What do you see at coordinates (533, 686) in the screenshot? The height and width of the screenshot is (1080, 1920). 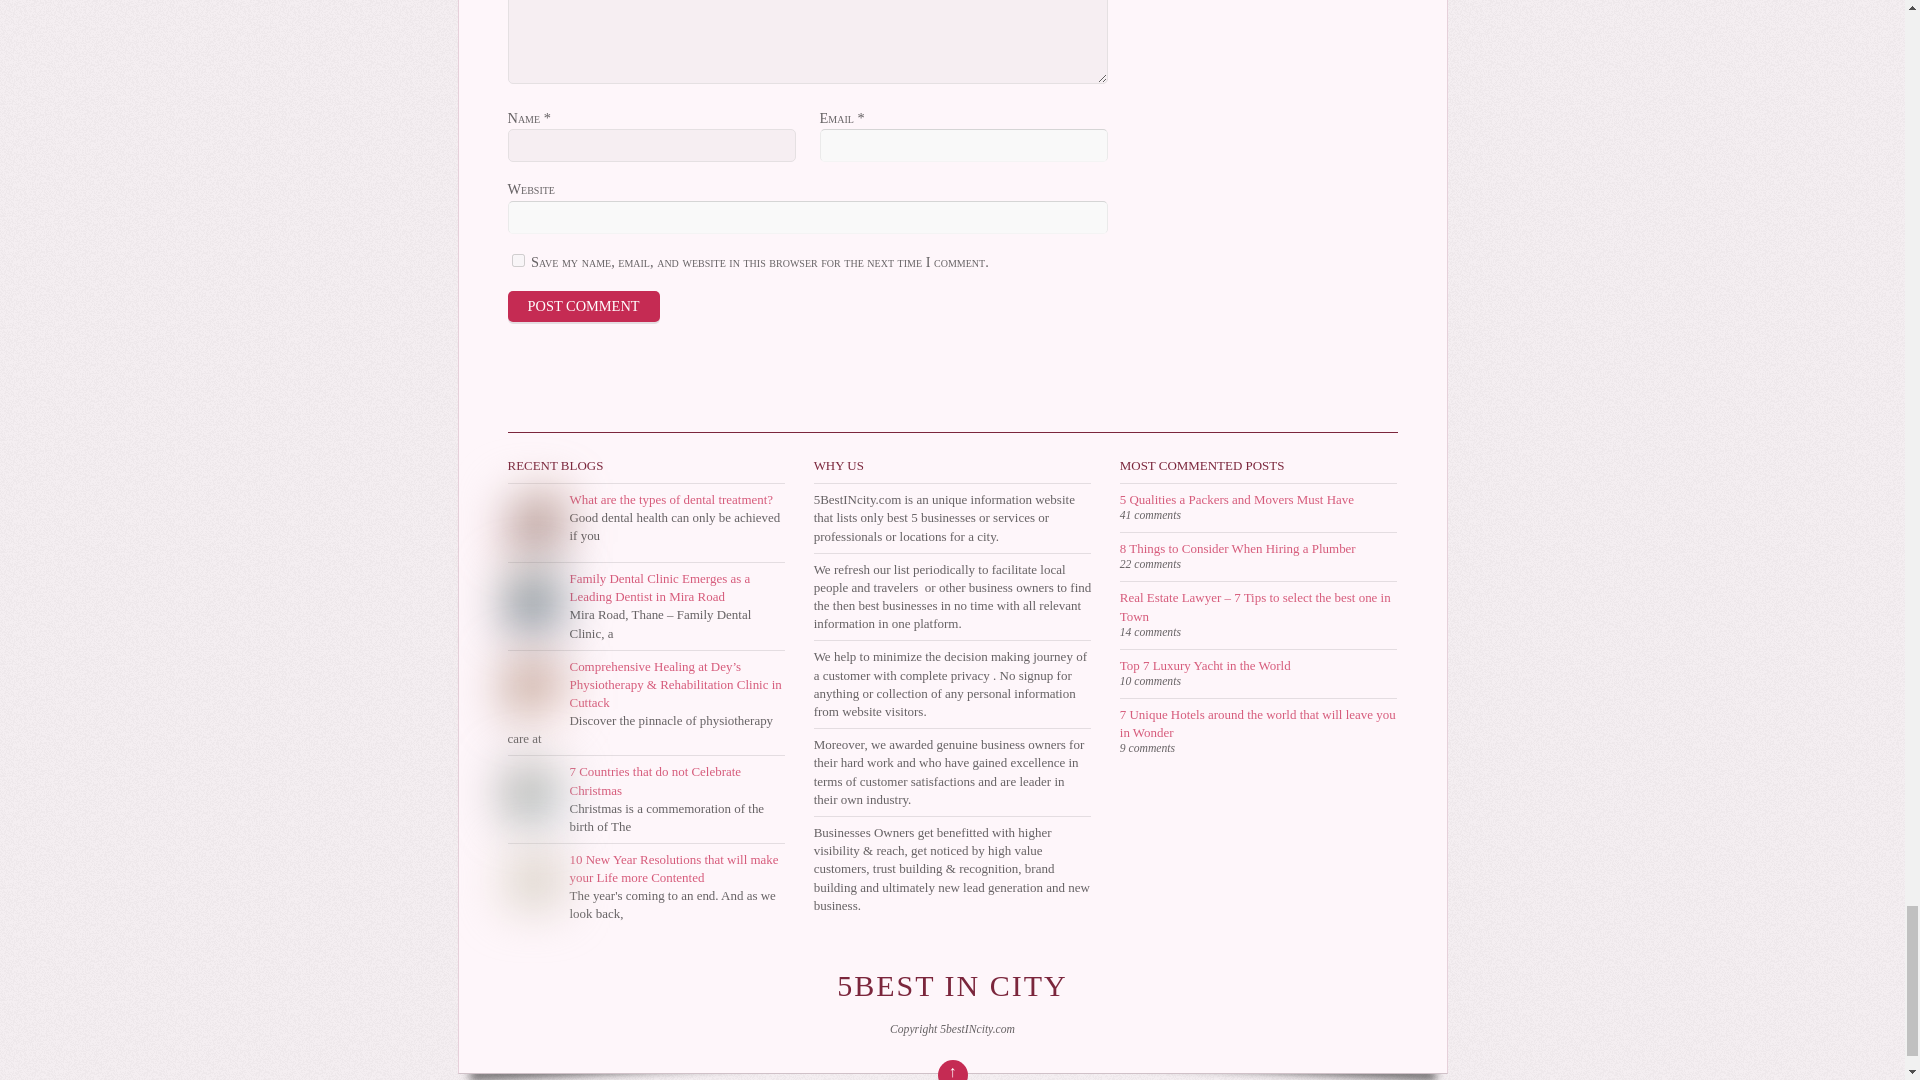 I see `deys-clinic` at bounding box center [533, 686].